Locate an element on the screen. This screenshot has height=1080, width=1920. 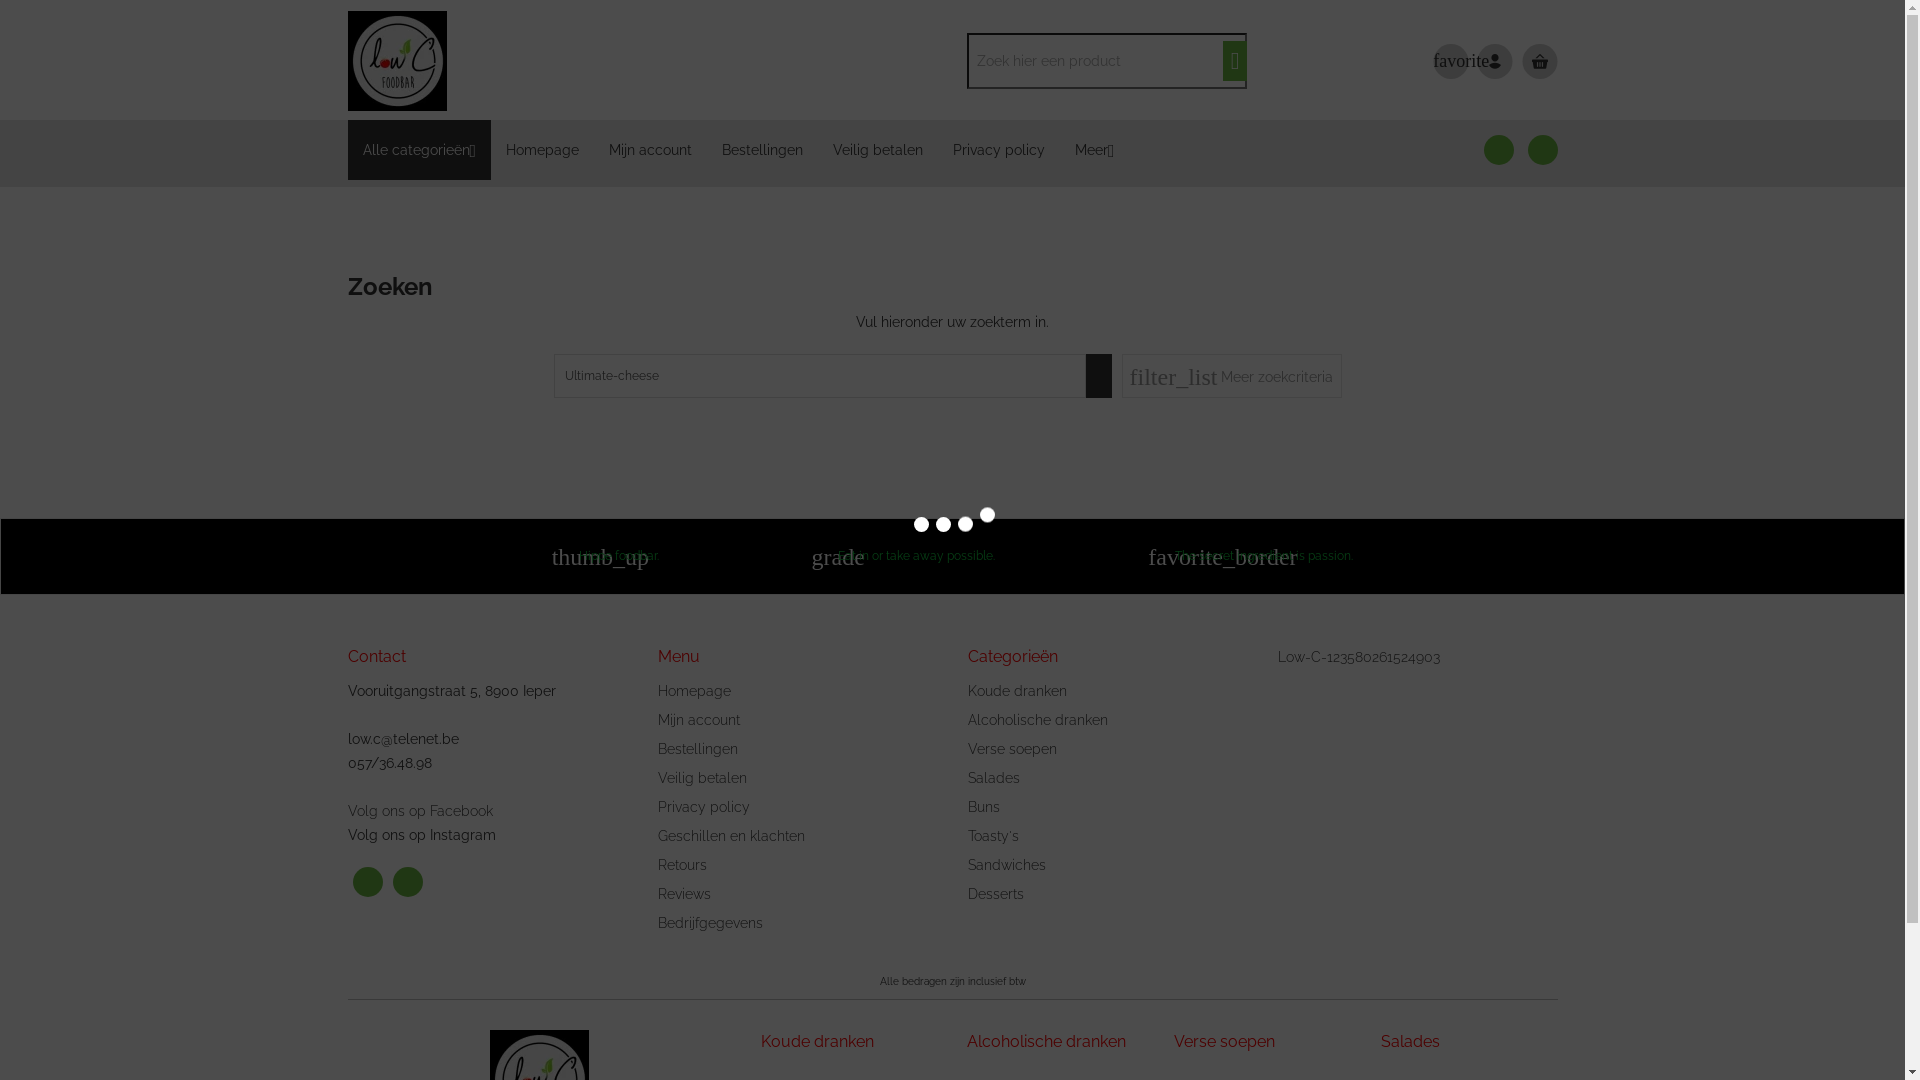
Veilig betalen is located at coordinates (878, 150).